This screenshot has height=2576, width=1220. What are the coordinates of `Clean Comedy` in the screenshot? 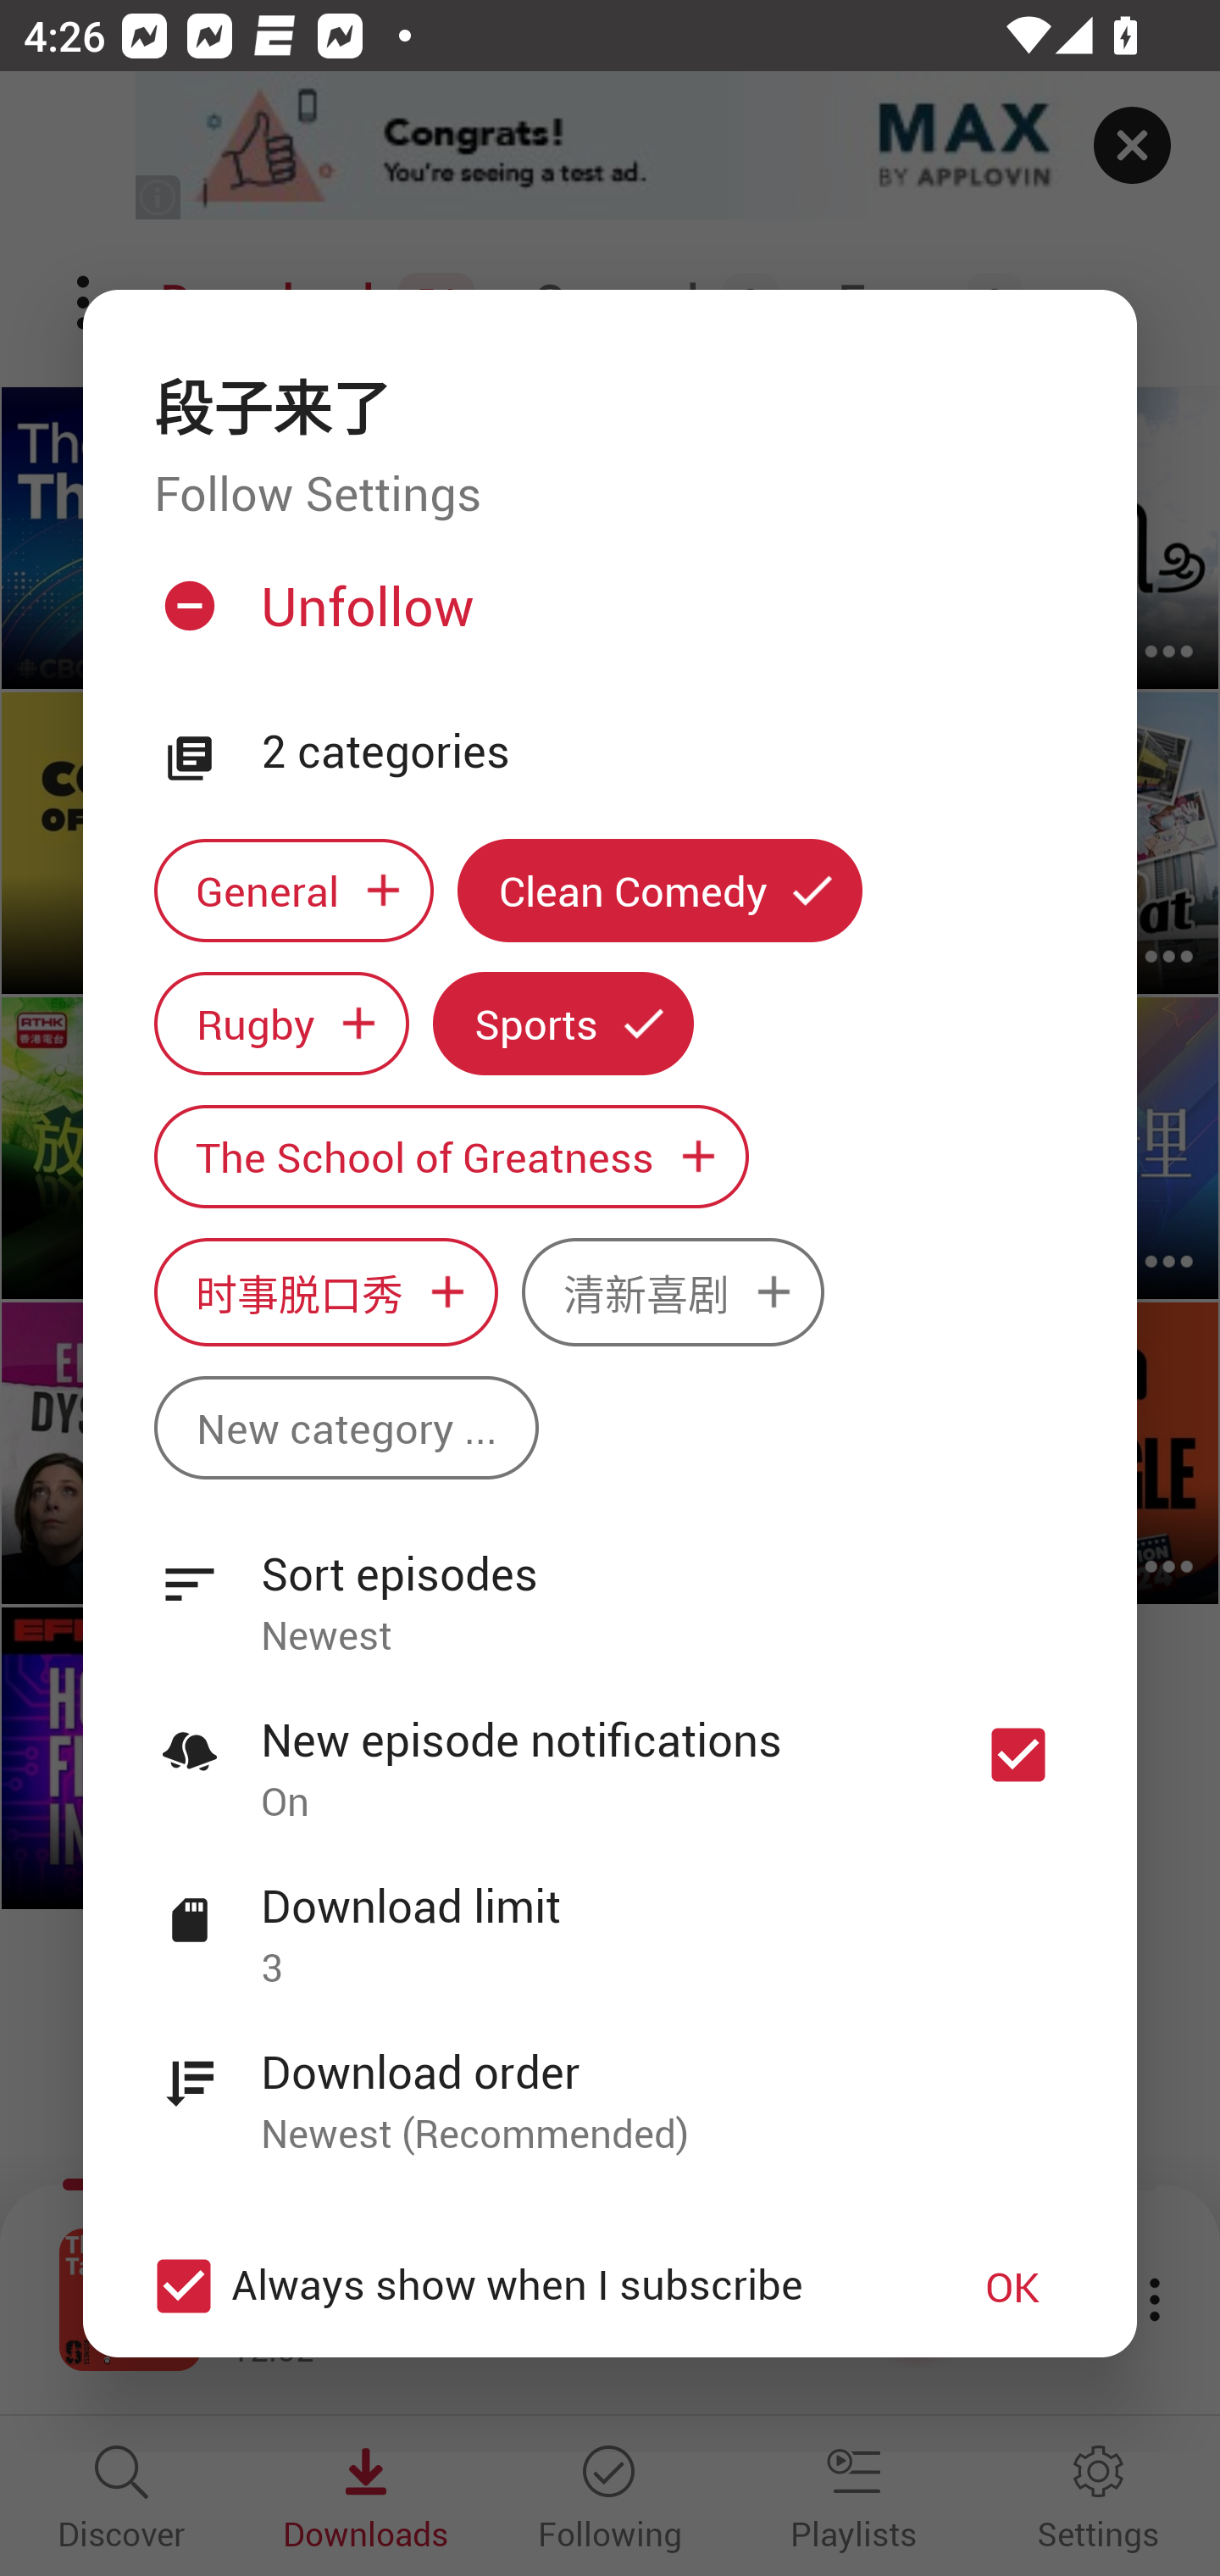 It's located at (660, 891).